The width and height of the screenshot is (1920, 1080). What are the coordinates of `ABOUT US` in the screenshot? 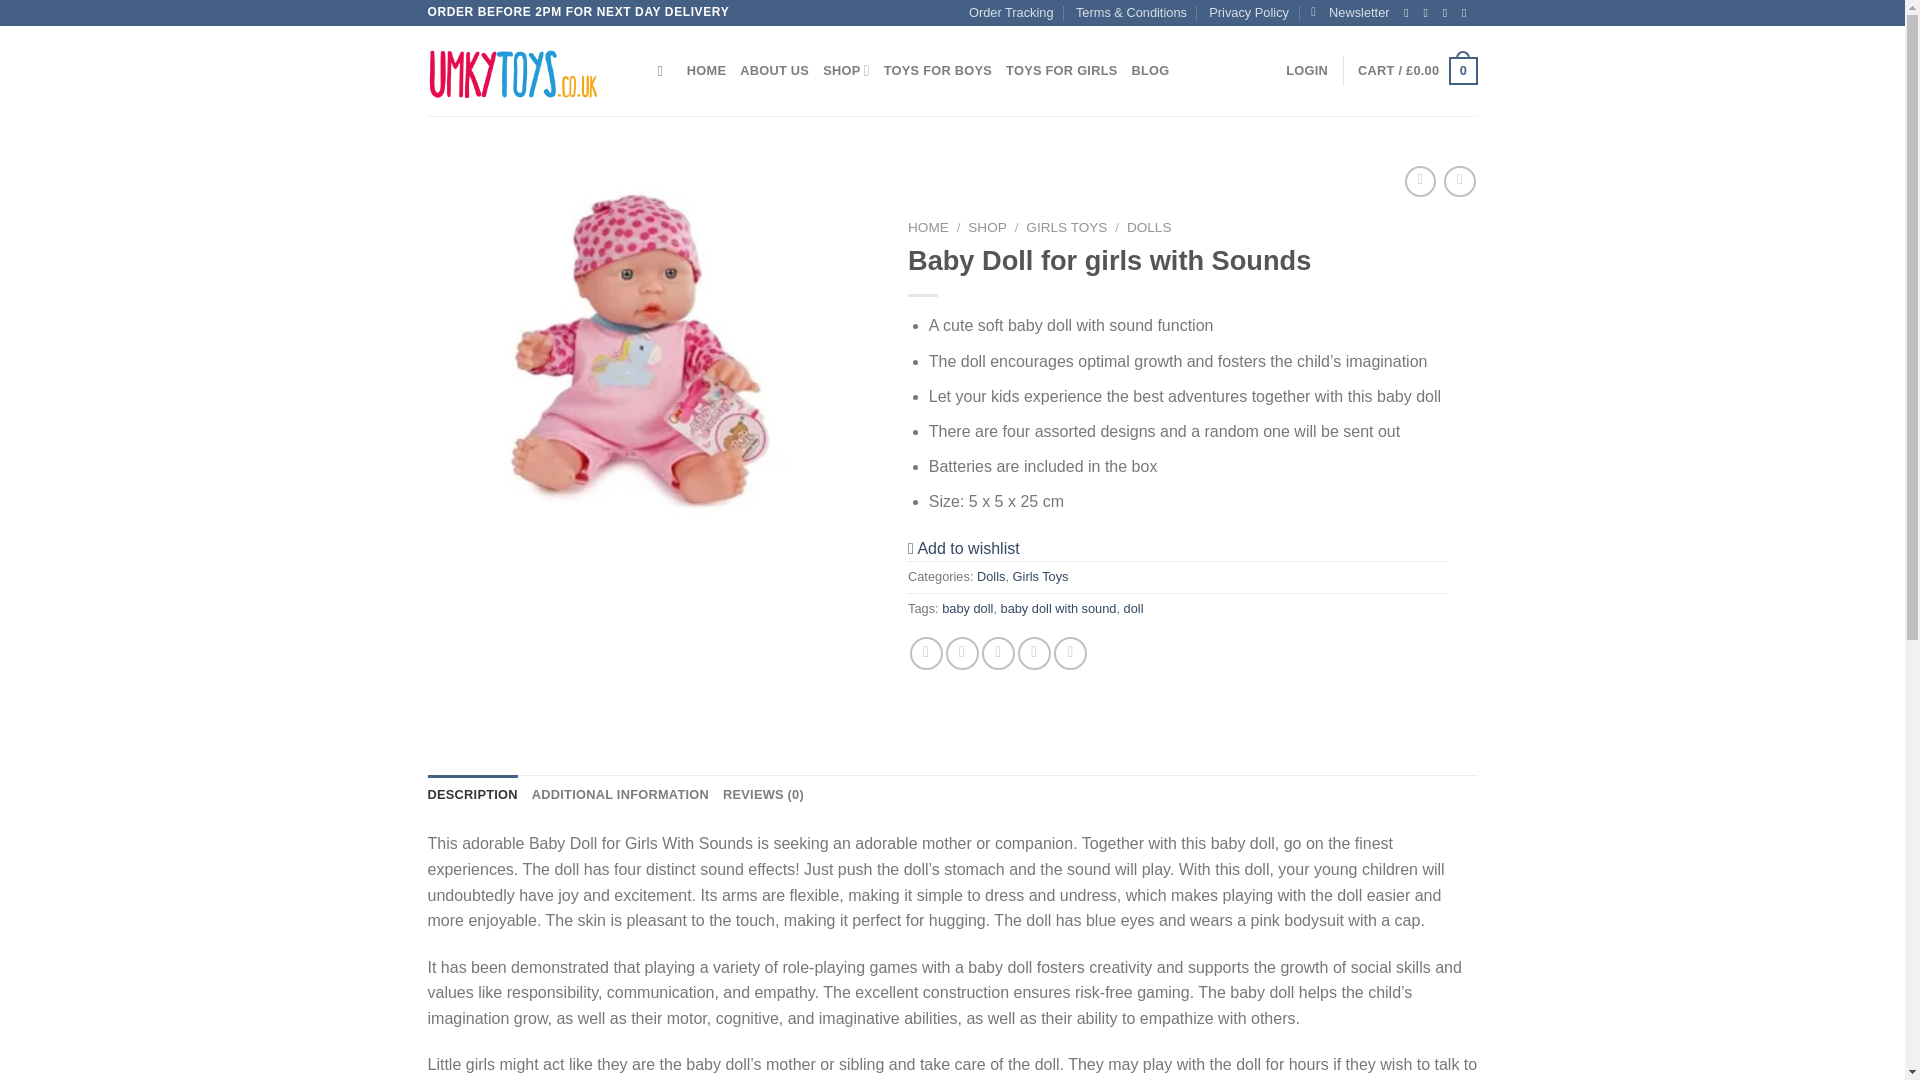 It's located at (774, 70).